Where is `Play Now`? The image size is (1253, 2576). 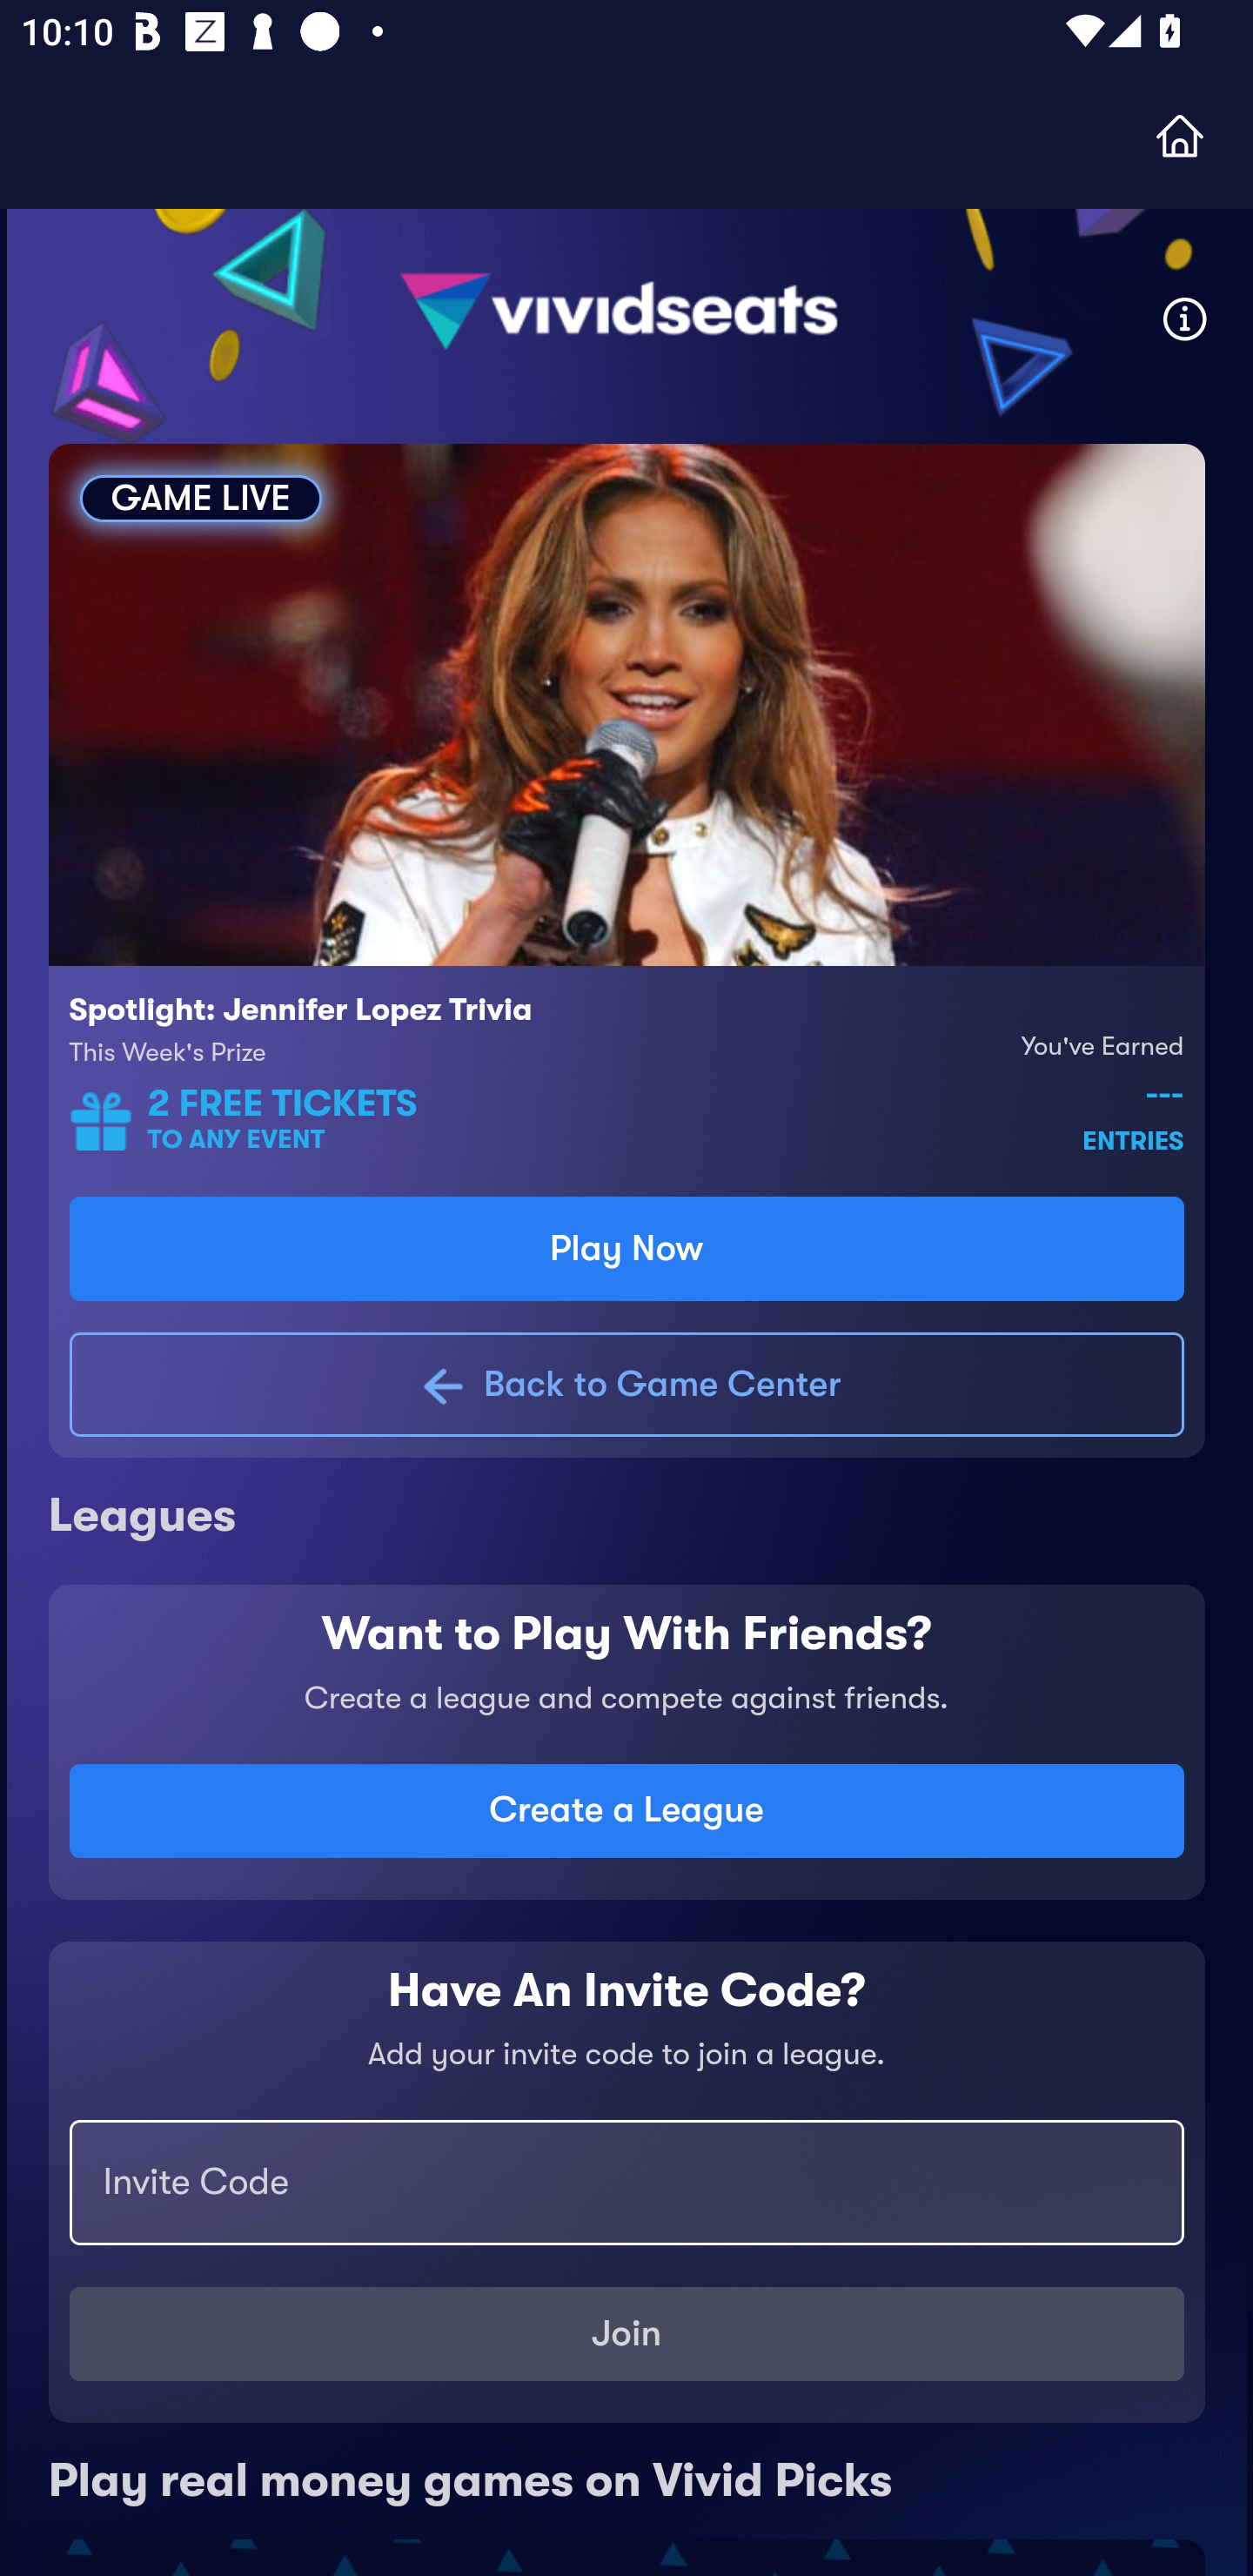 Play Now is located at coordinates (626, 1249).